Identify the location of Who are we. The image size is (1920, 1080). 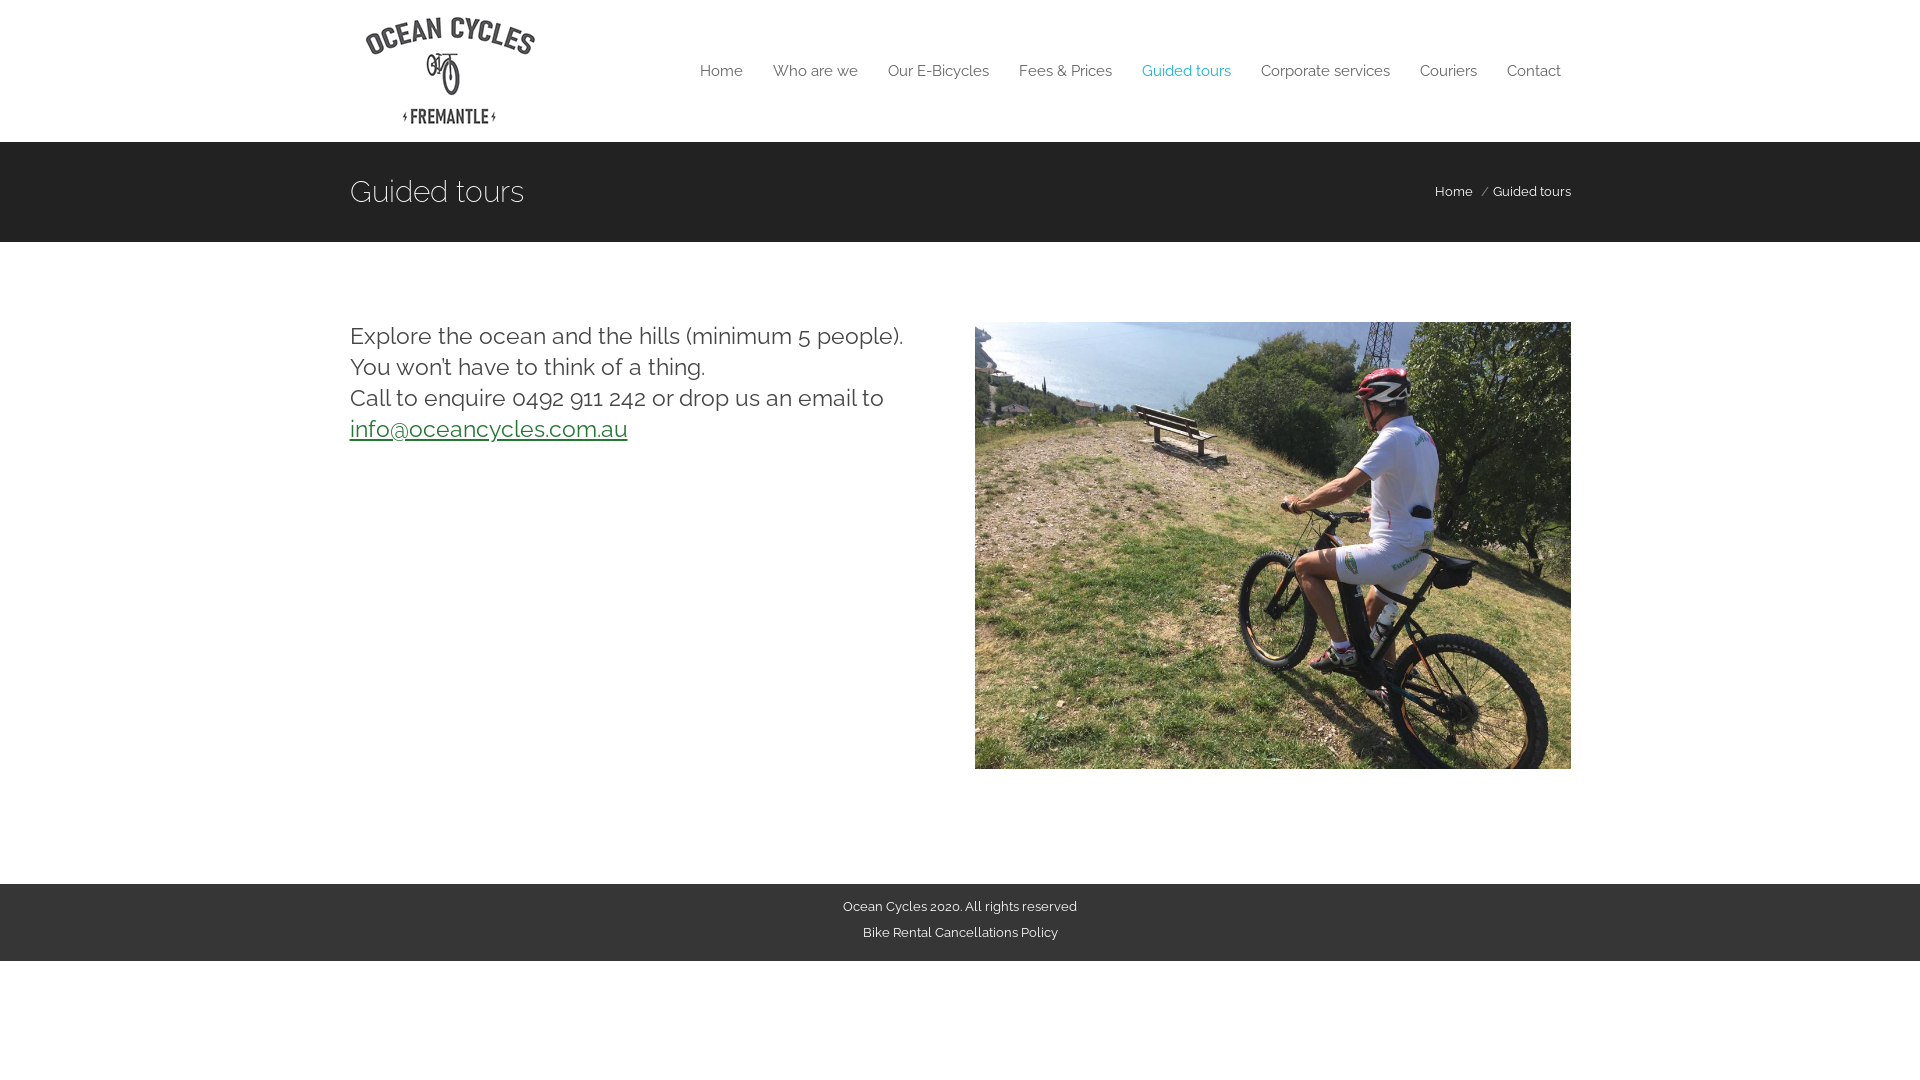
(814, 72).